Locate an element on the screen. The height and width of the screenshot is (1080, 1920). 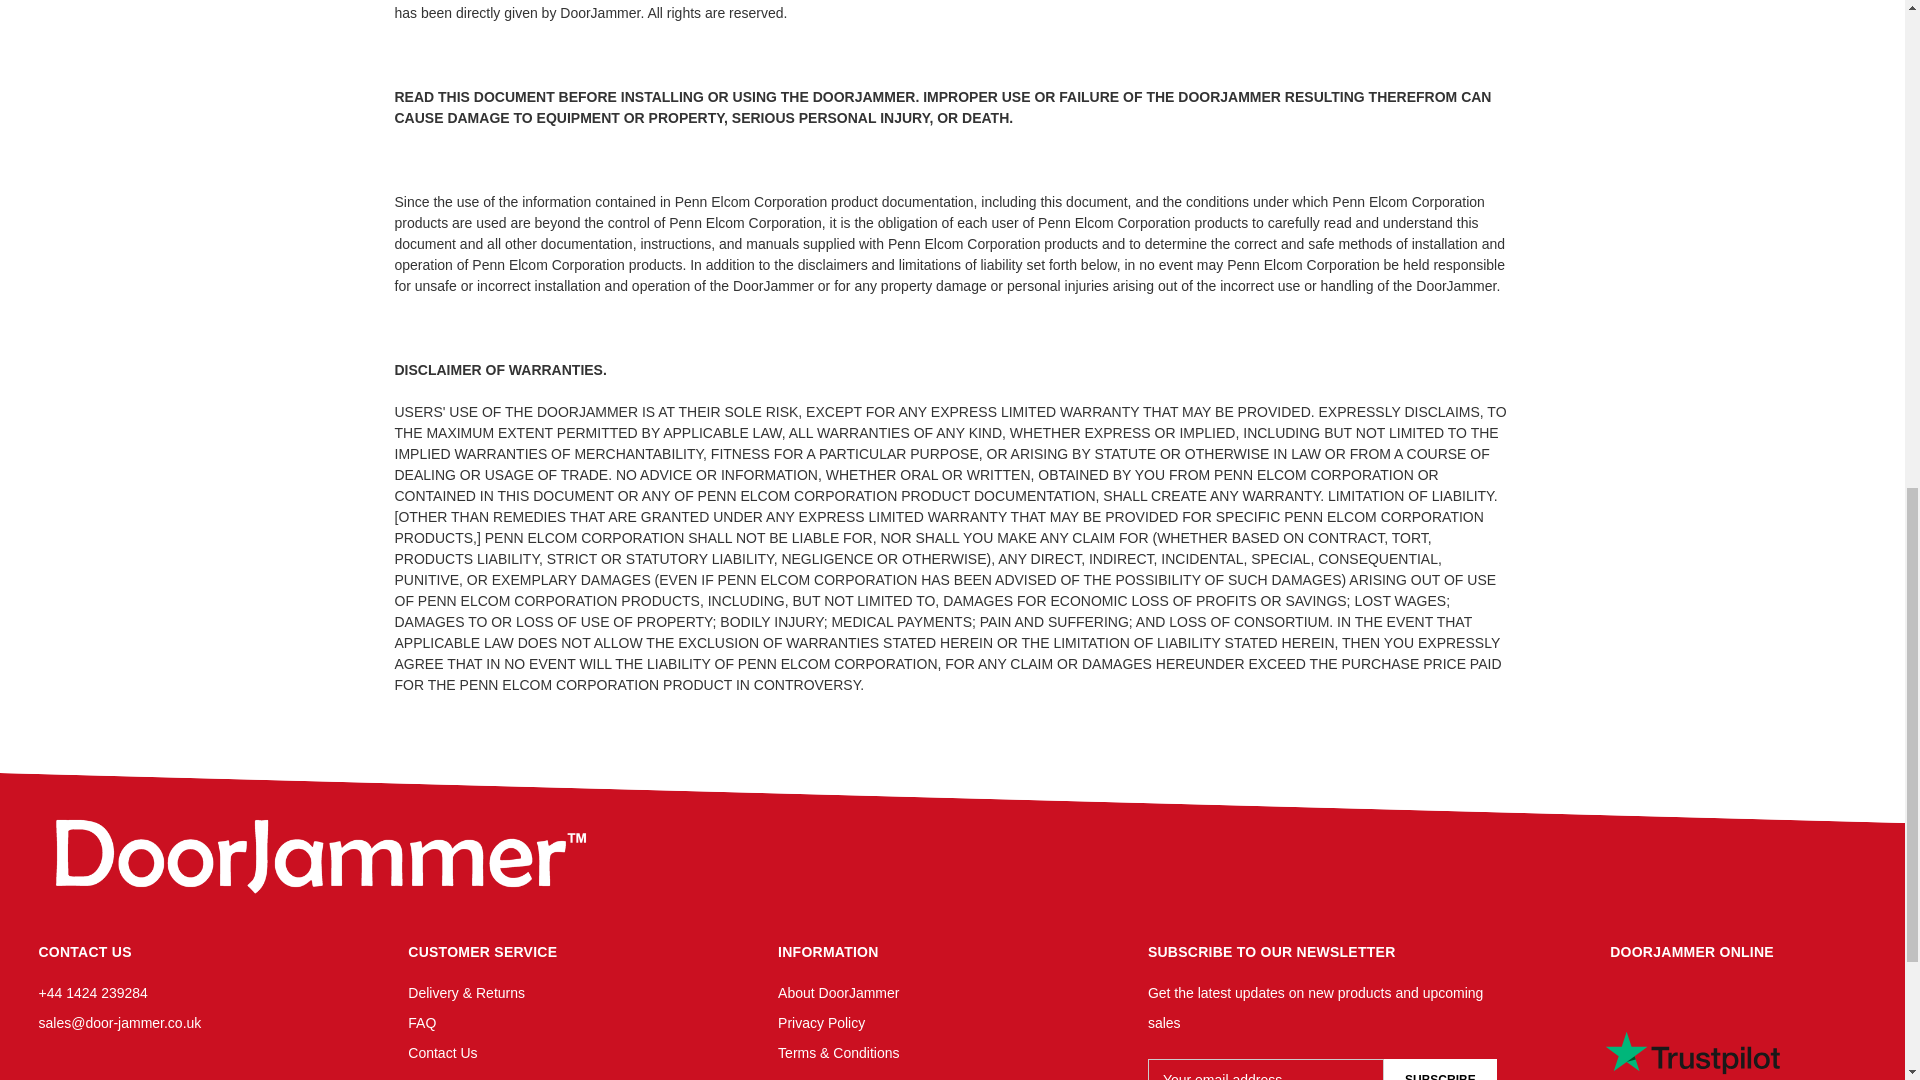
Privacy Policy is located at coordinates (821, 1023).